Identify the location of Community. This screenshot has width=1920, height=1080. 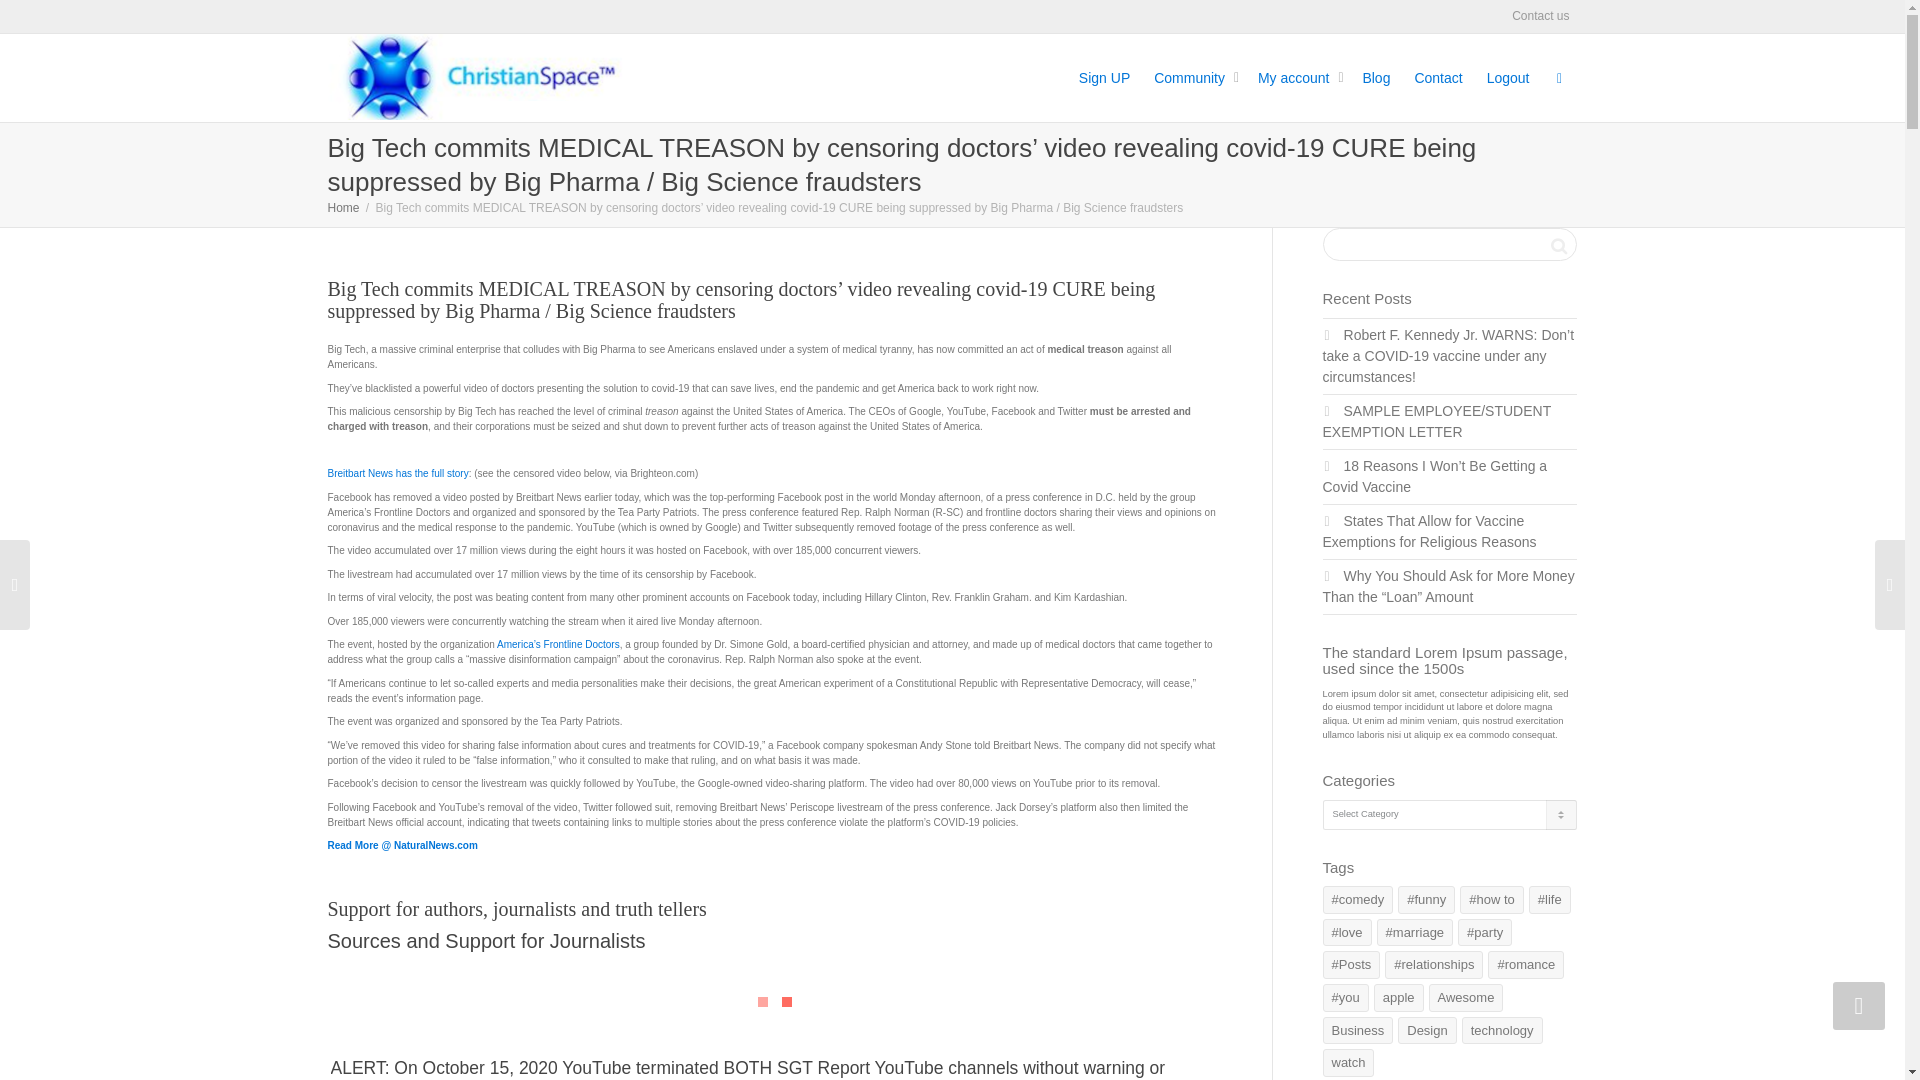
(1194, 78).